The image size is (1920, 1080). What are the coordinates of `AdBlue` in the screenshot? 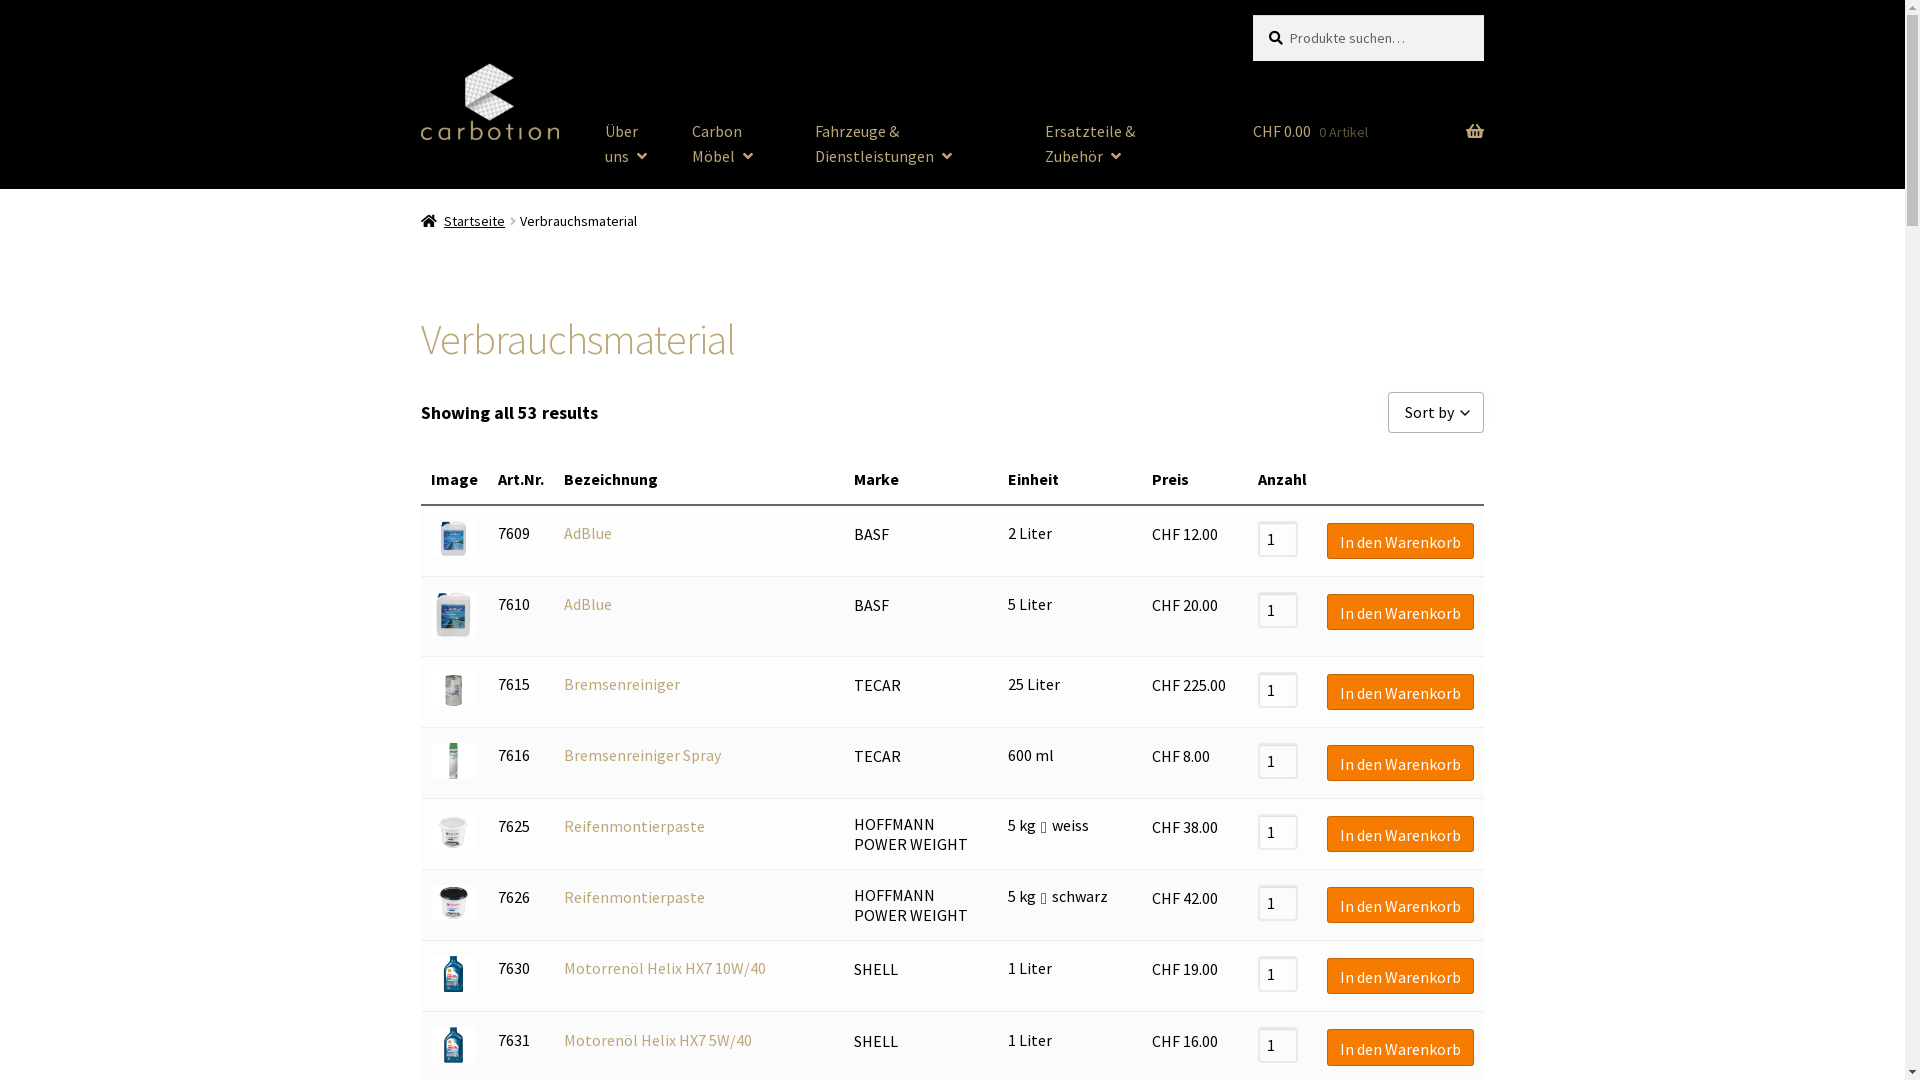 It's located at (588, 533).